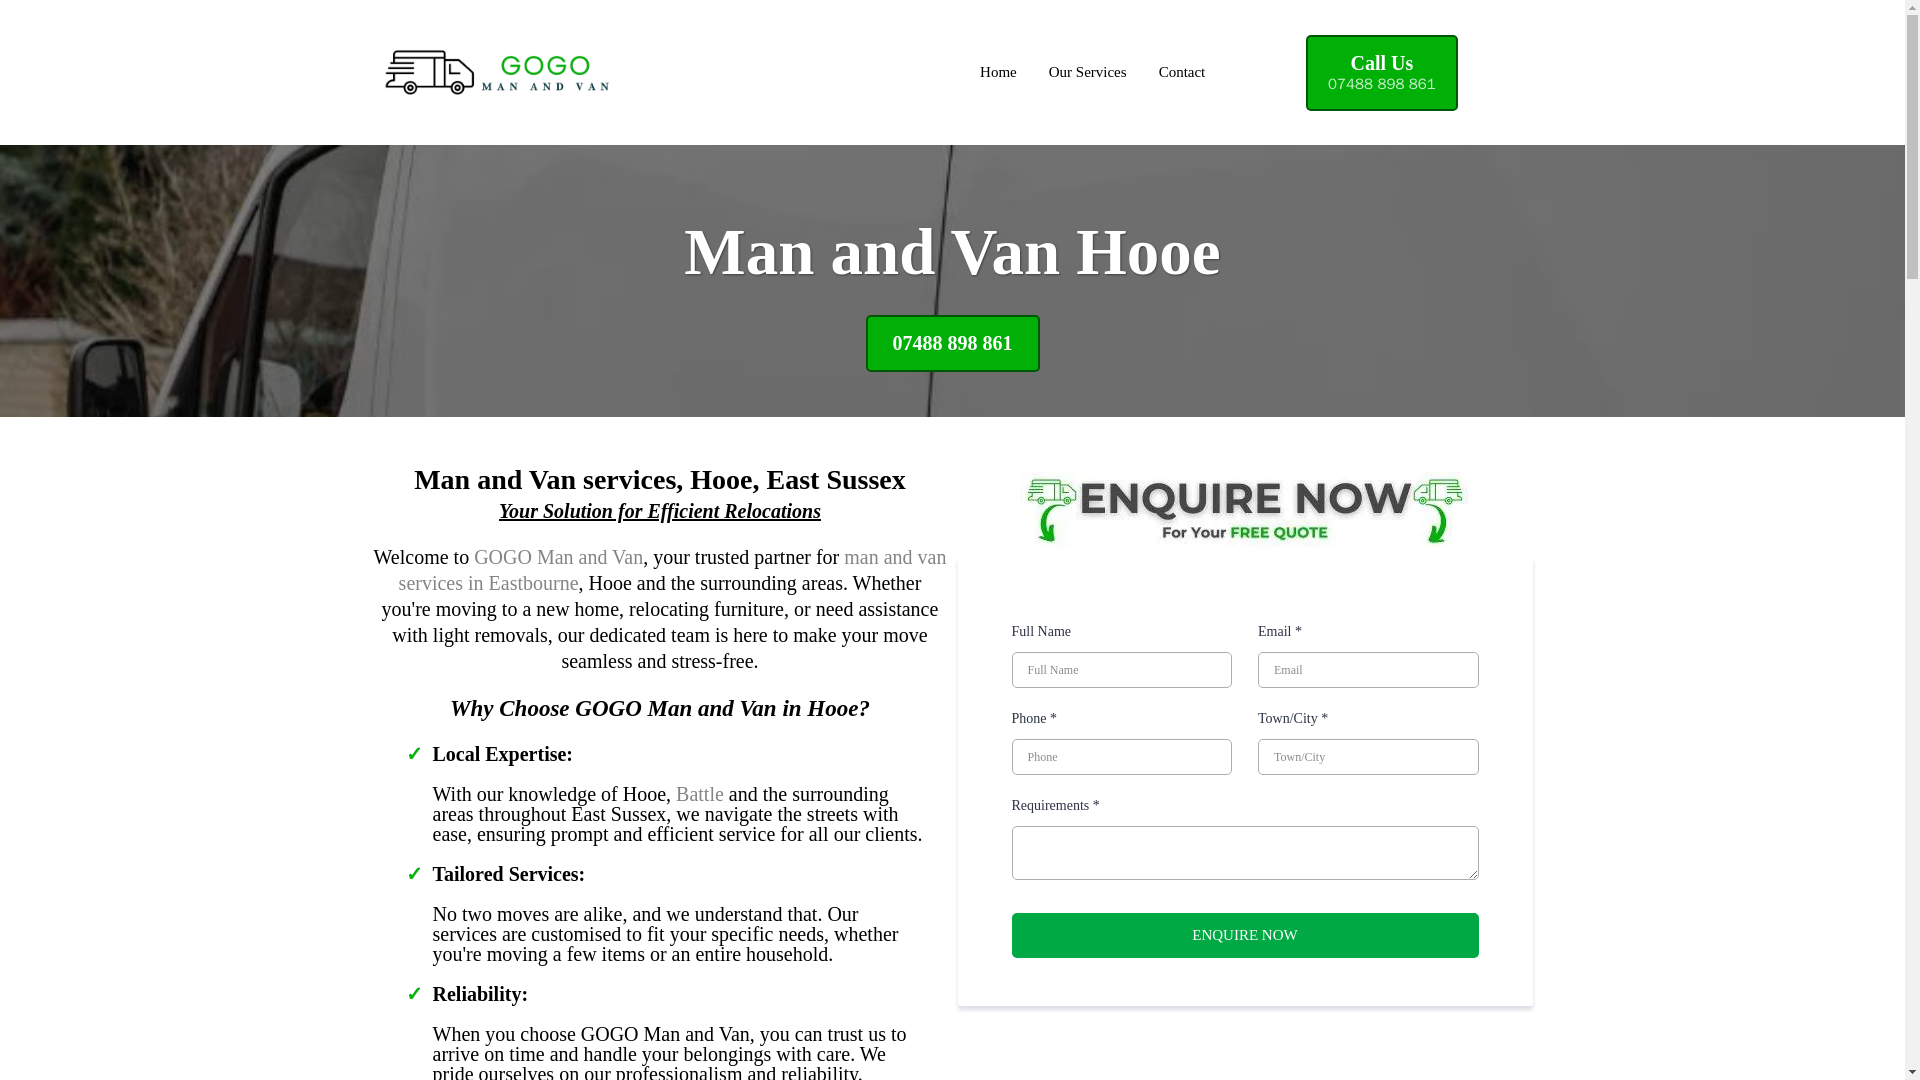 Image resolution: width=1920 pixels, height=1080 pixels. What do you see at coordinates (1381, 72) in the screenshot?
I see `GOGO Man and Van` at bounding box center [1381, 72].